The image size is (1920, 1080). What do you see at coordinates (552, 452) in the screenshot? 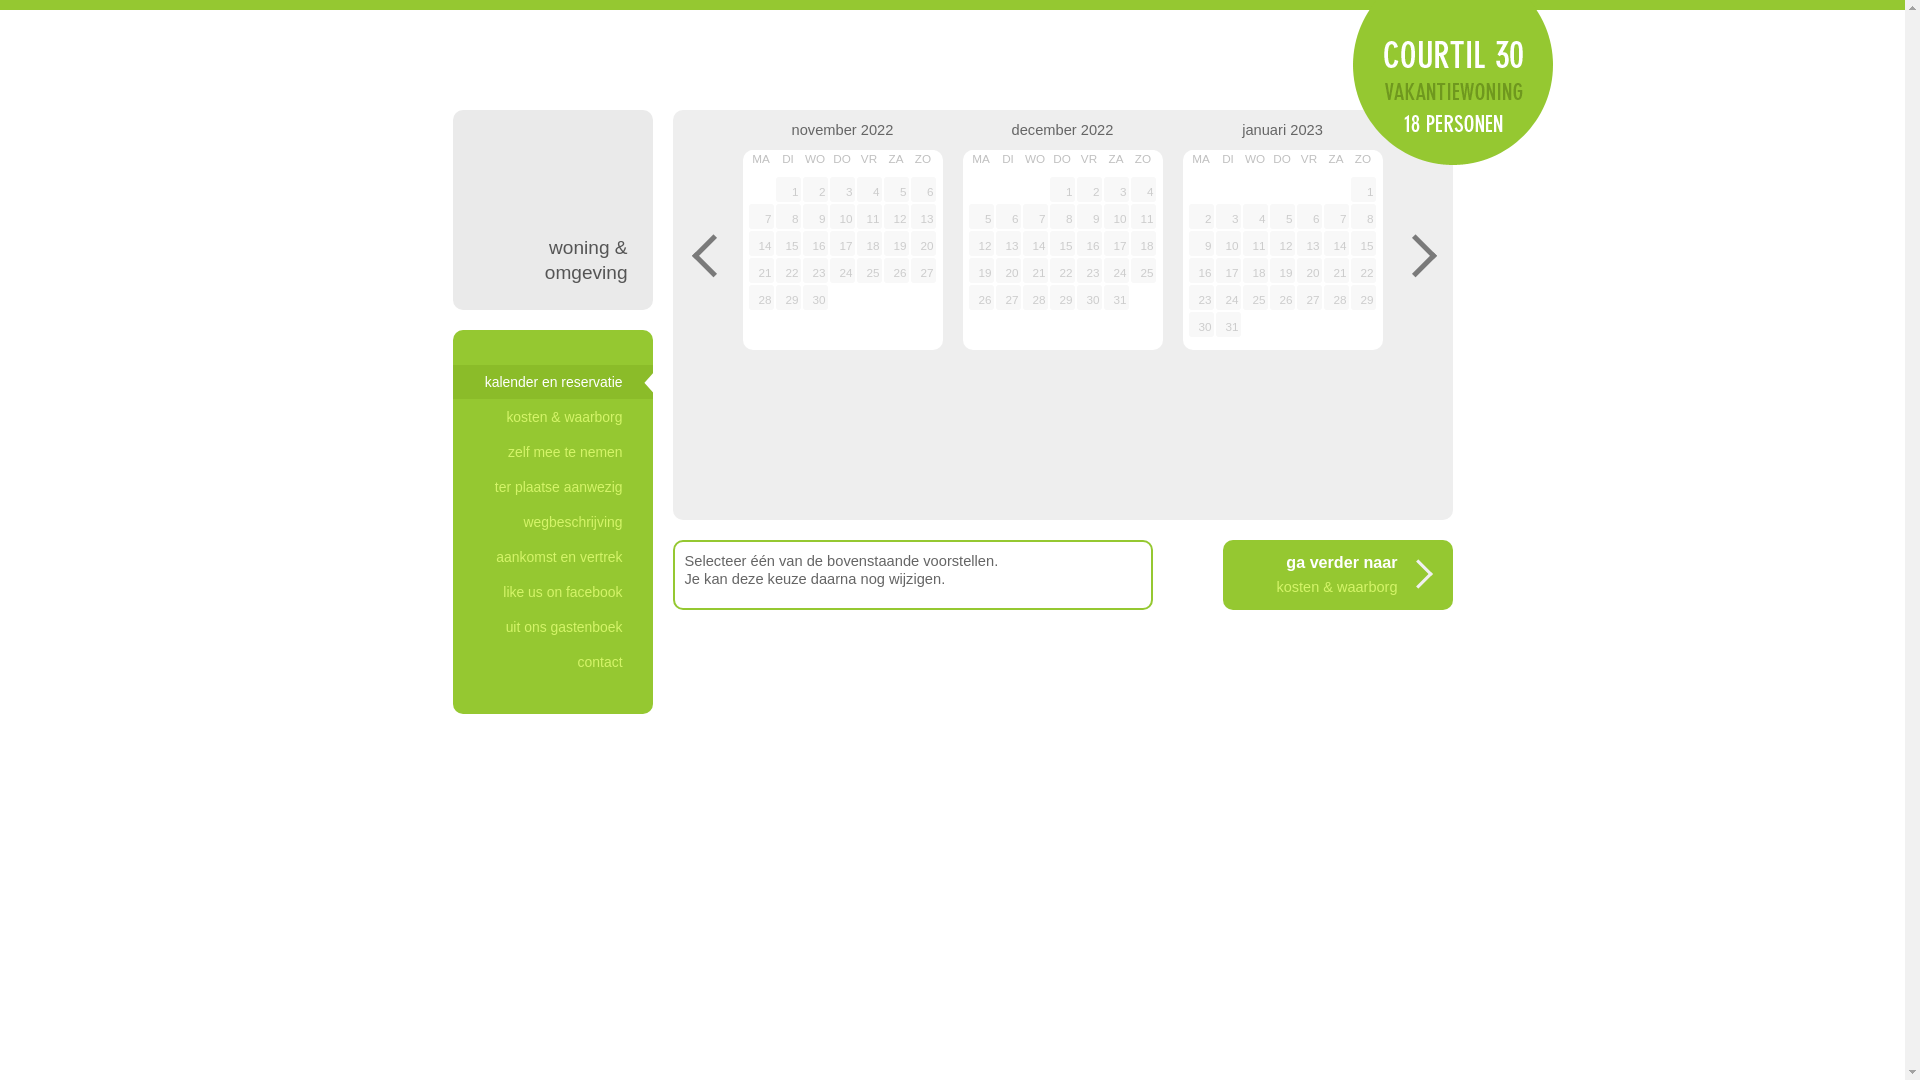
I see `zelf mee te nemen` at bounding box center [552, 452].